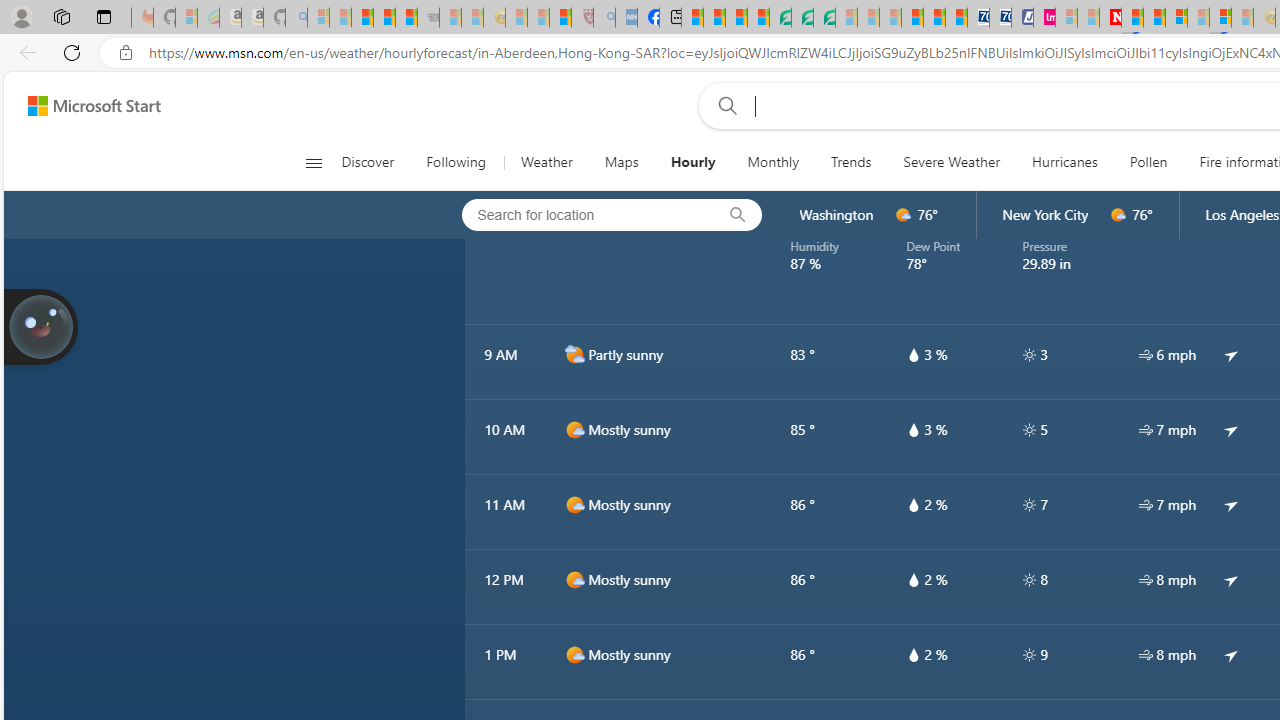 This screenshot has width=1280, height=720. Describe the element at coordinates (1000, 18) in the screenshot. I see `Cheap Hotels - Save70.com` at that location.